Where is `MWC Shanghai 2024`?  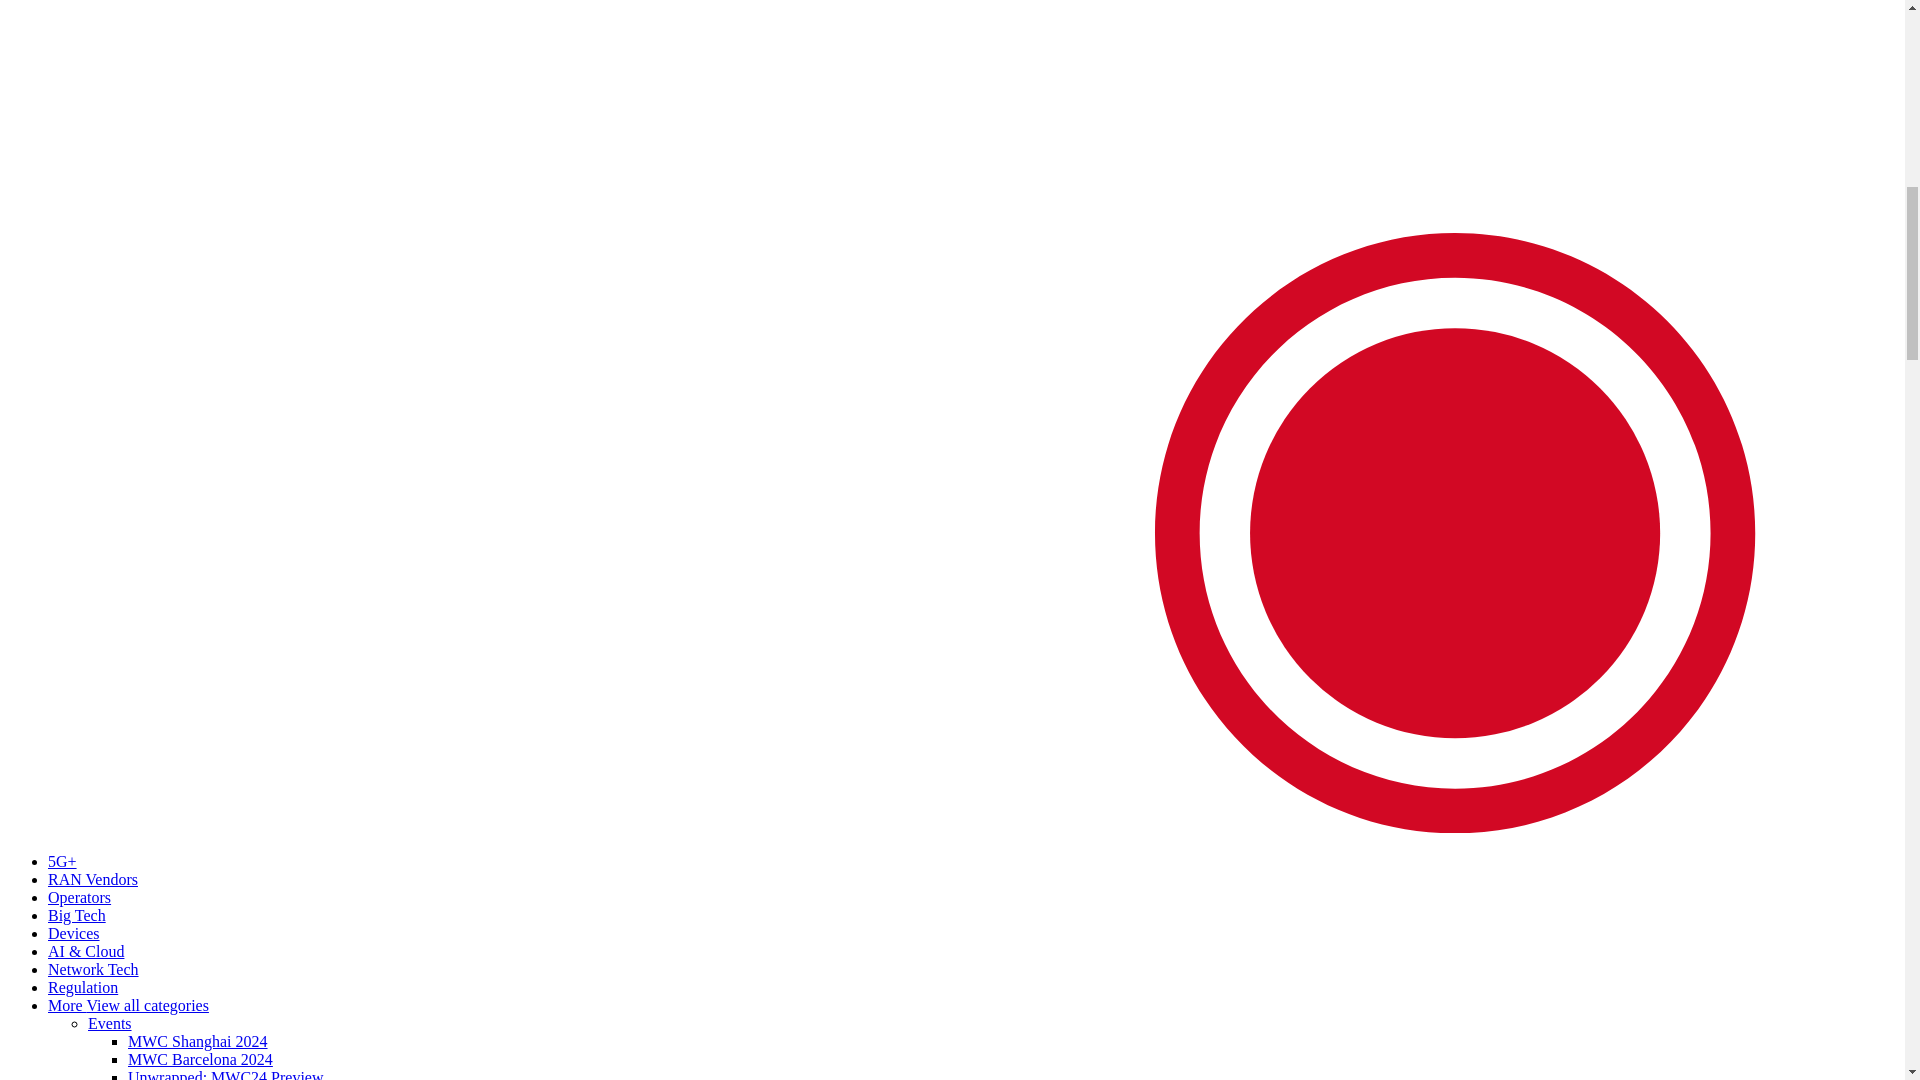
MWC Shanghai 2024 is located at coordinates (198, 1040).